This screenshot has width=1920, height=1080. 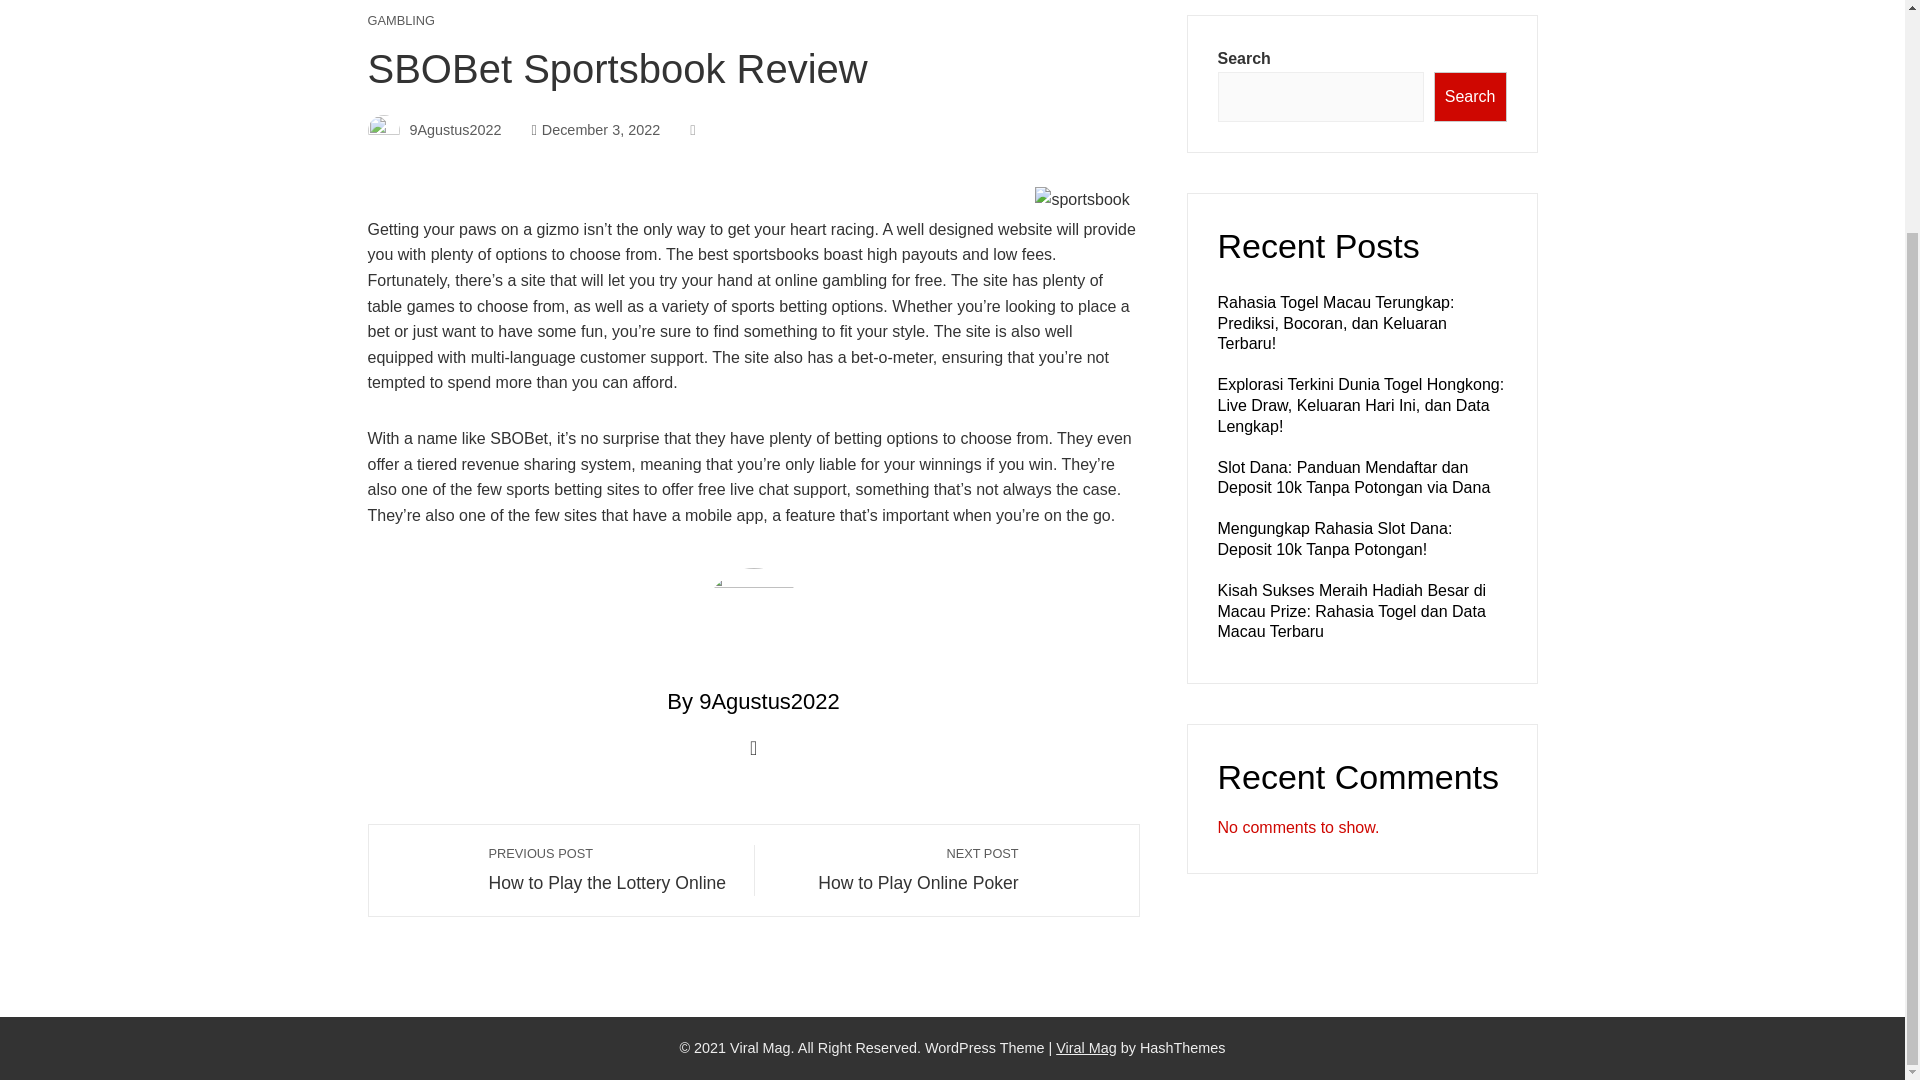 What do you see at coordinates (402, 22) in the screenshot?
I see `Search` at bounding box center [402, 22].